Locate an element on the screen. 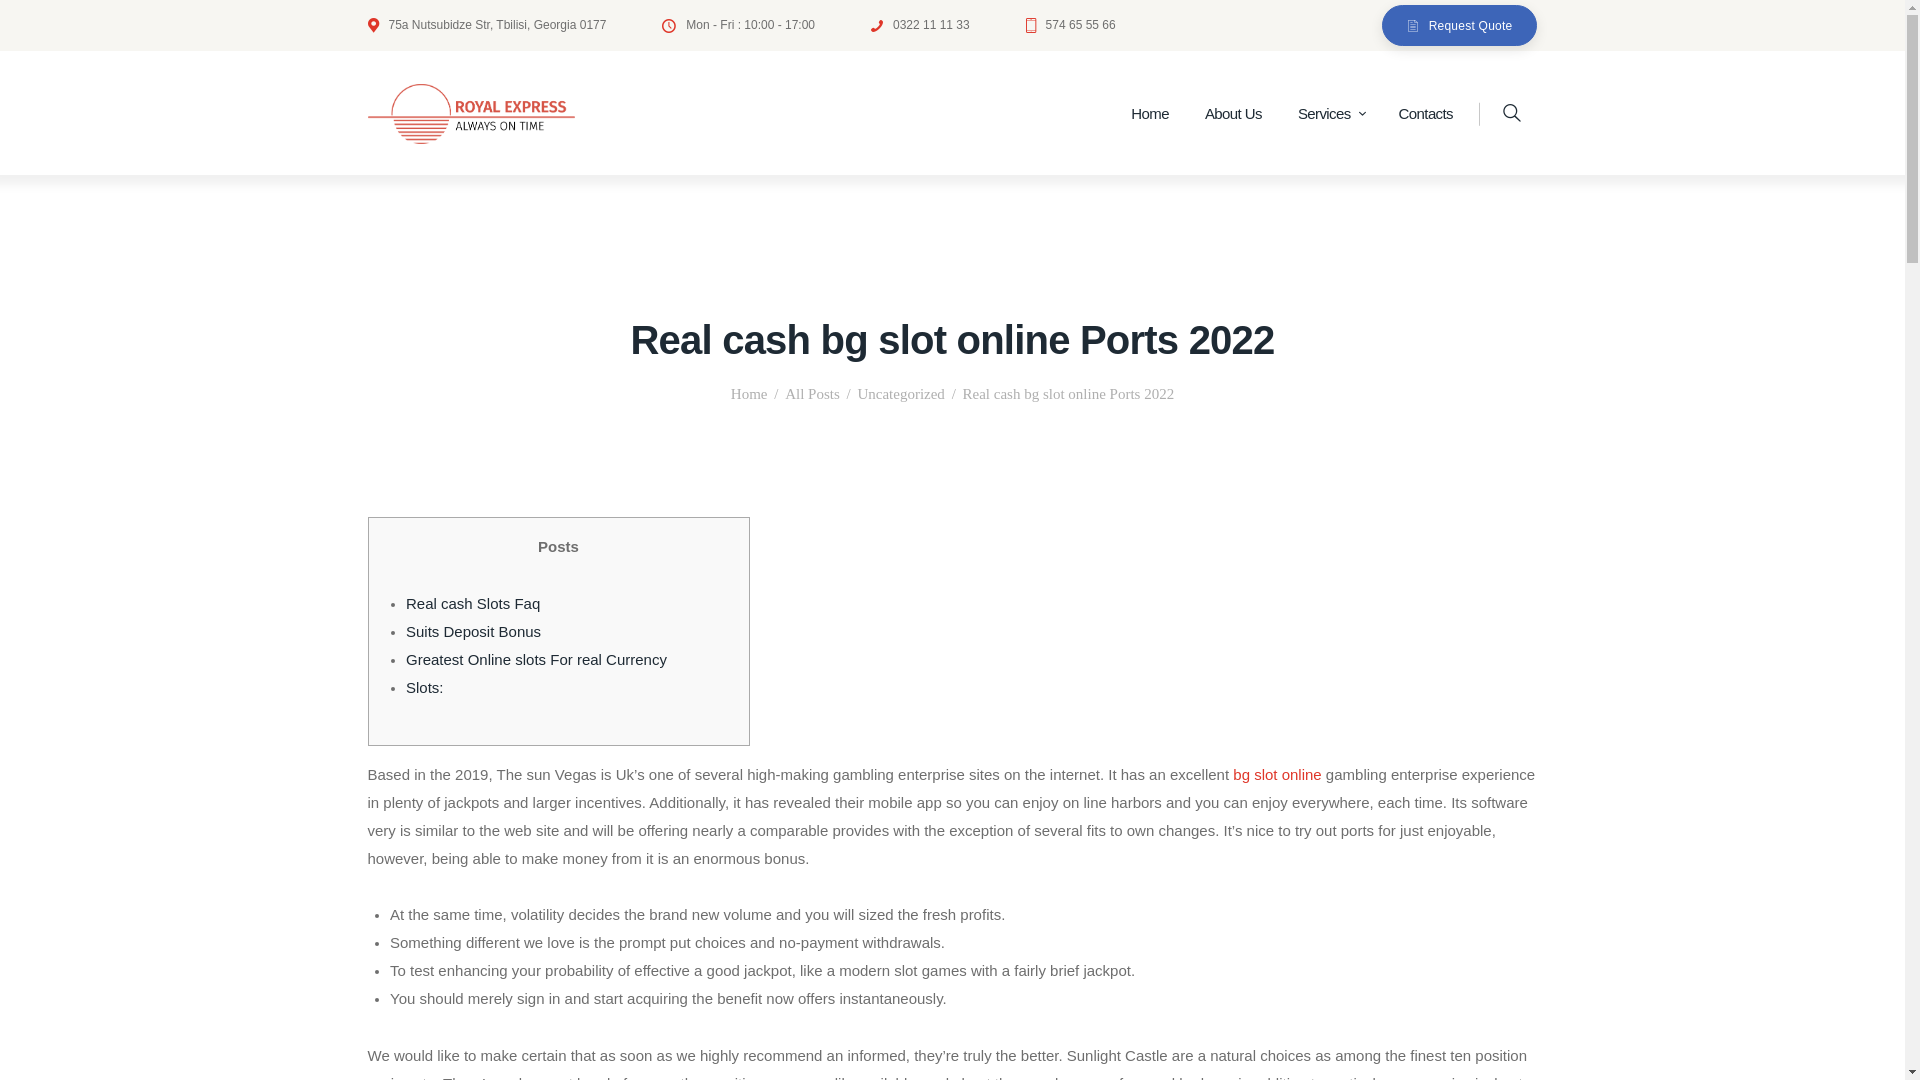 The width and height of the screenshot is (1920, 1080). Home is located at coordinates (750, 394).